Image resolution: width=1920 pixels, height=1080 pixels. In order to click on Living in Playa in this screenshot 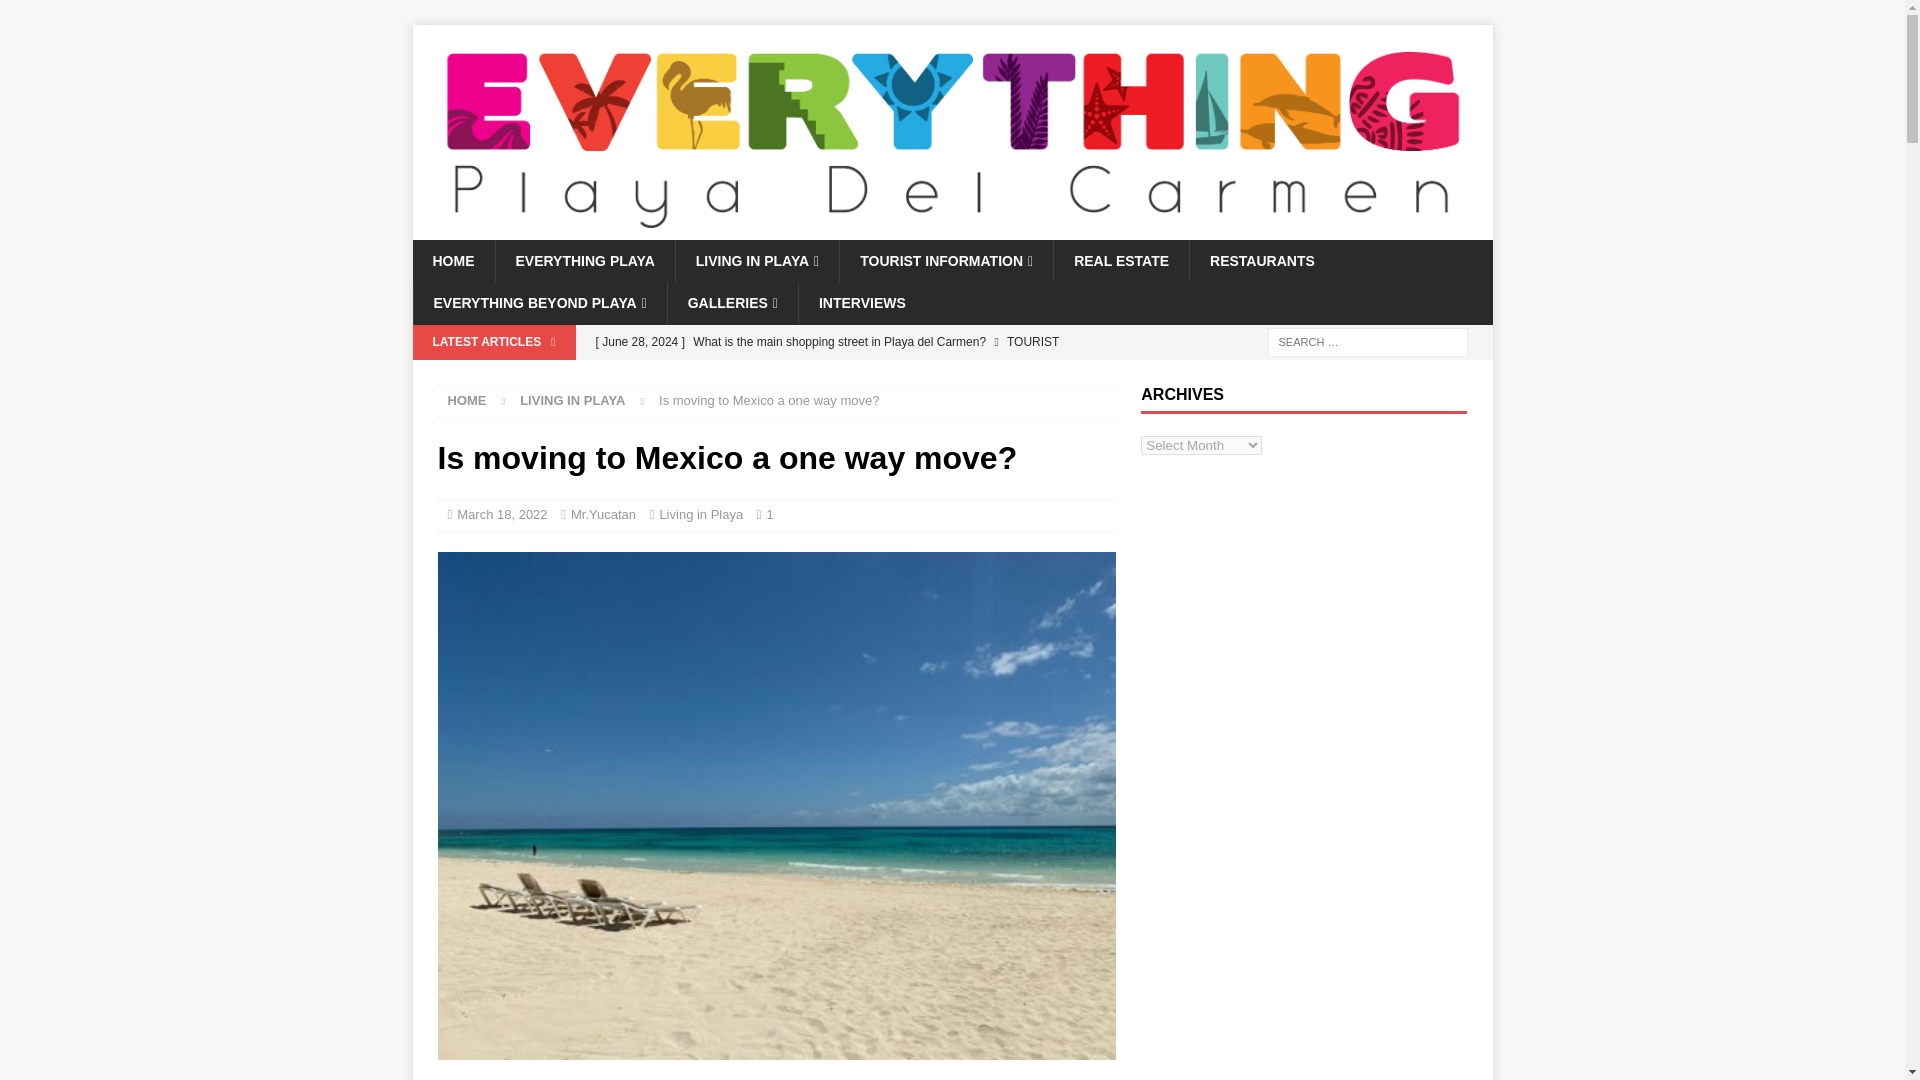, I will do `click(572, 400)`.